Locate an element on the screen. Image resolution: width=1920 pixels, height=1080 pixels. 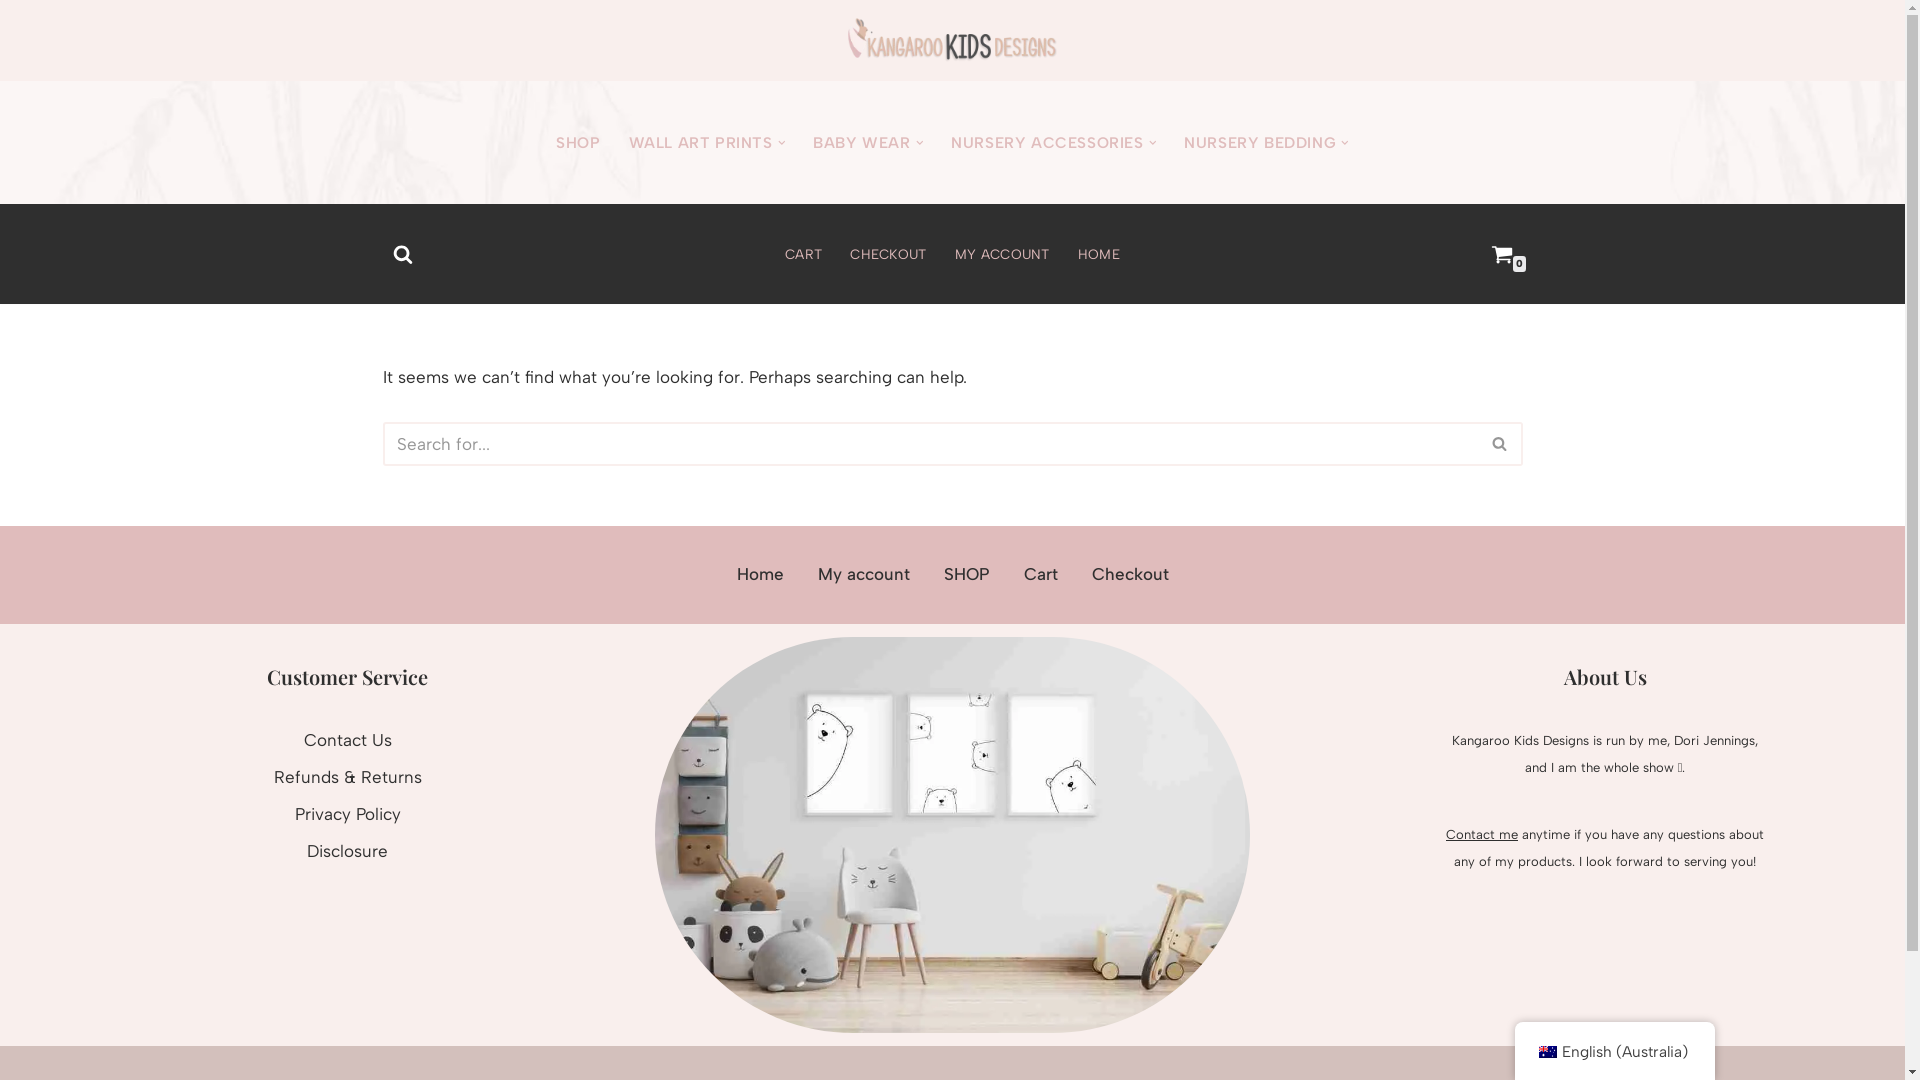
NURSERY ACCESSORIES is located at coordinates (1047, 142).